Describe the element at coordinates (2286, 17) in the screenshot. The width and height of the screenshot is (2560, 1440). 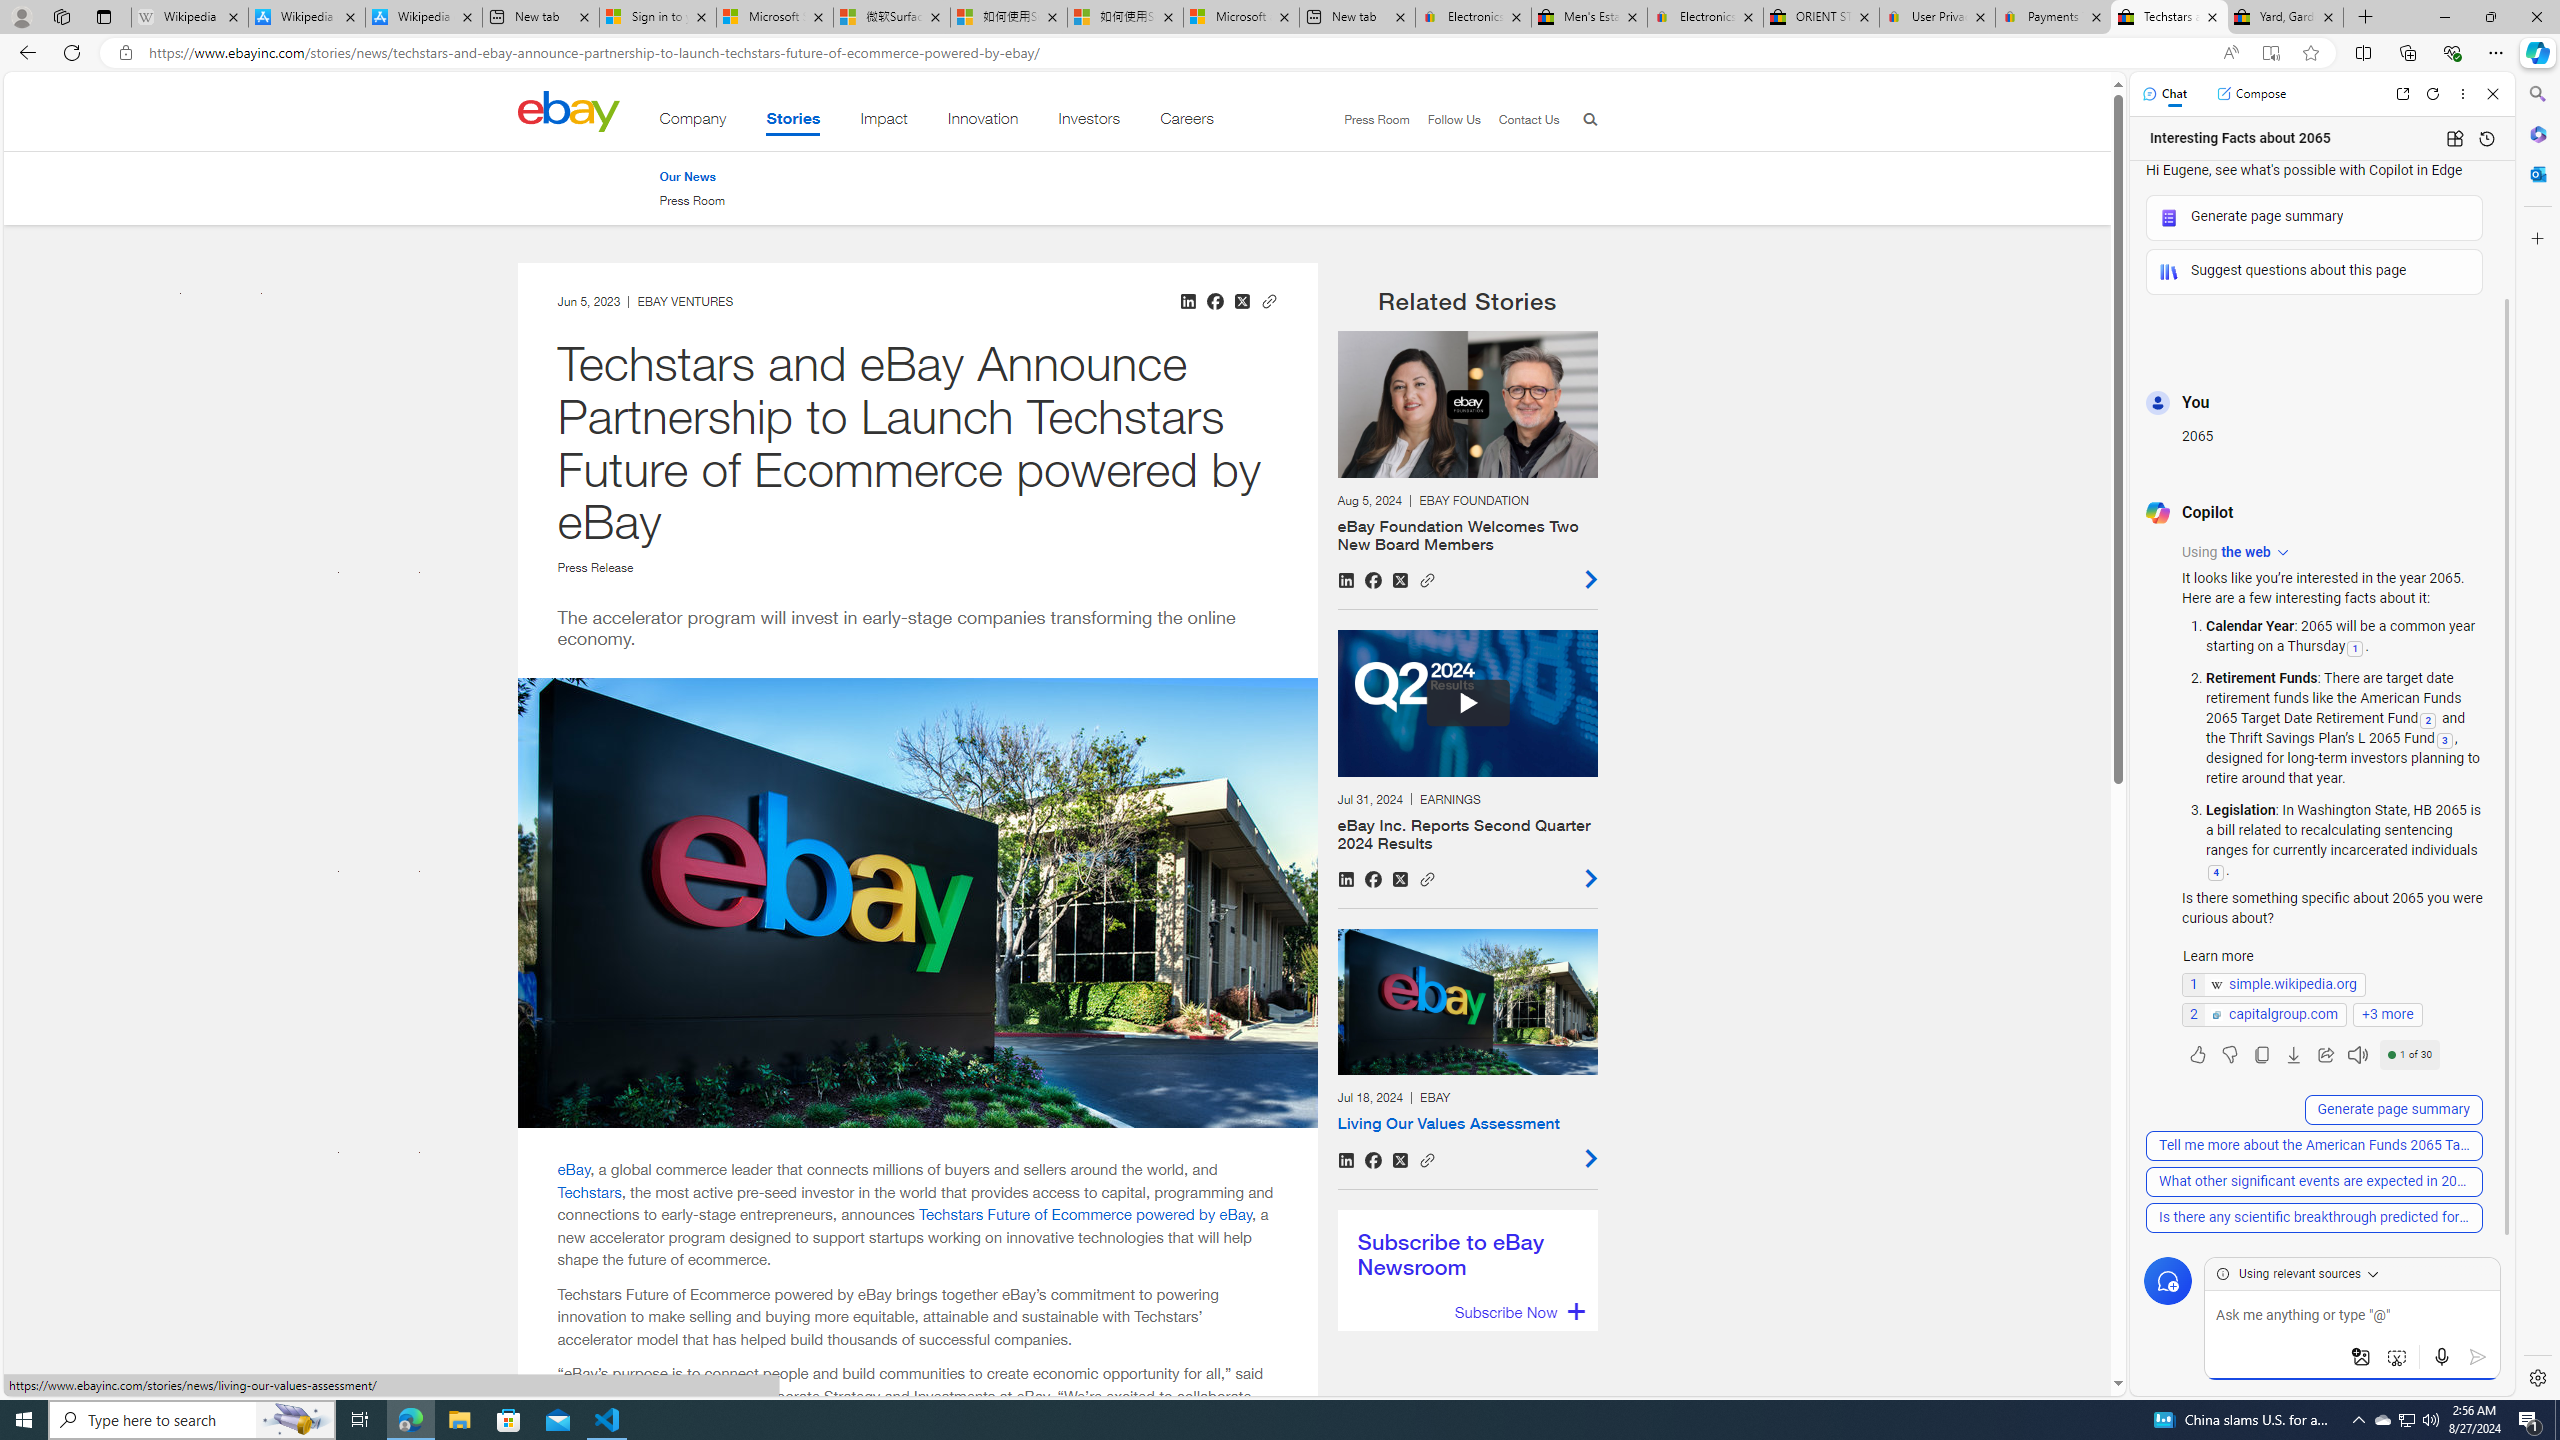
I see `Yard, Garden & Outdoor Living` at that location.